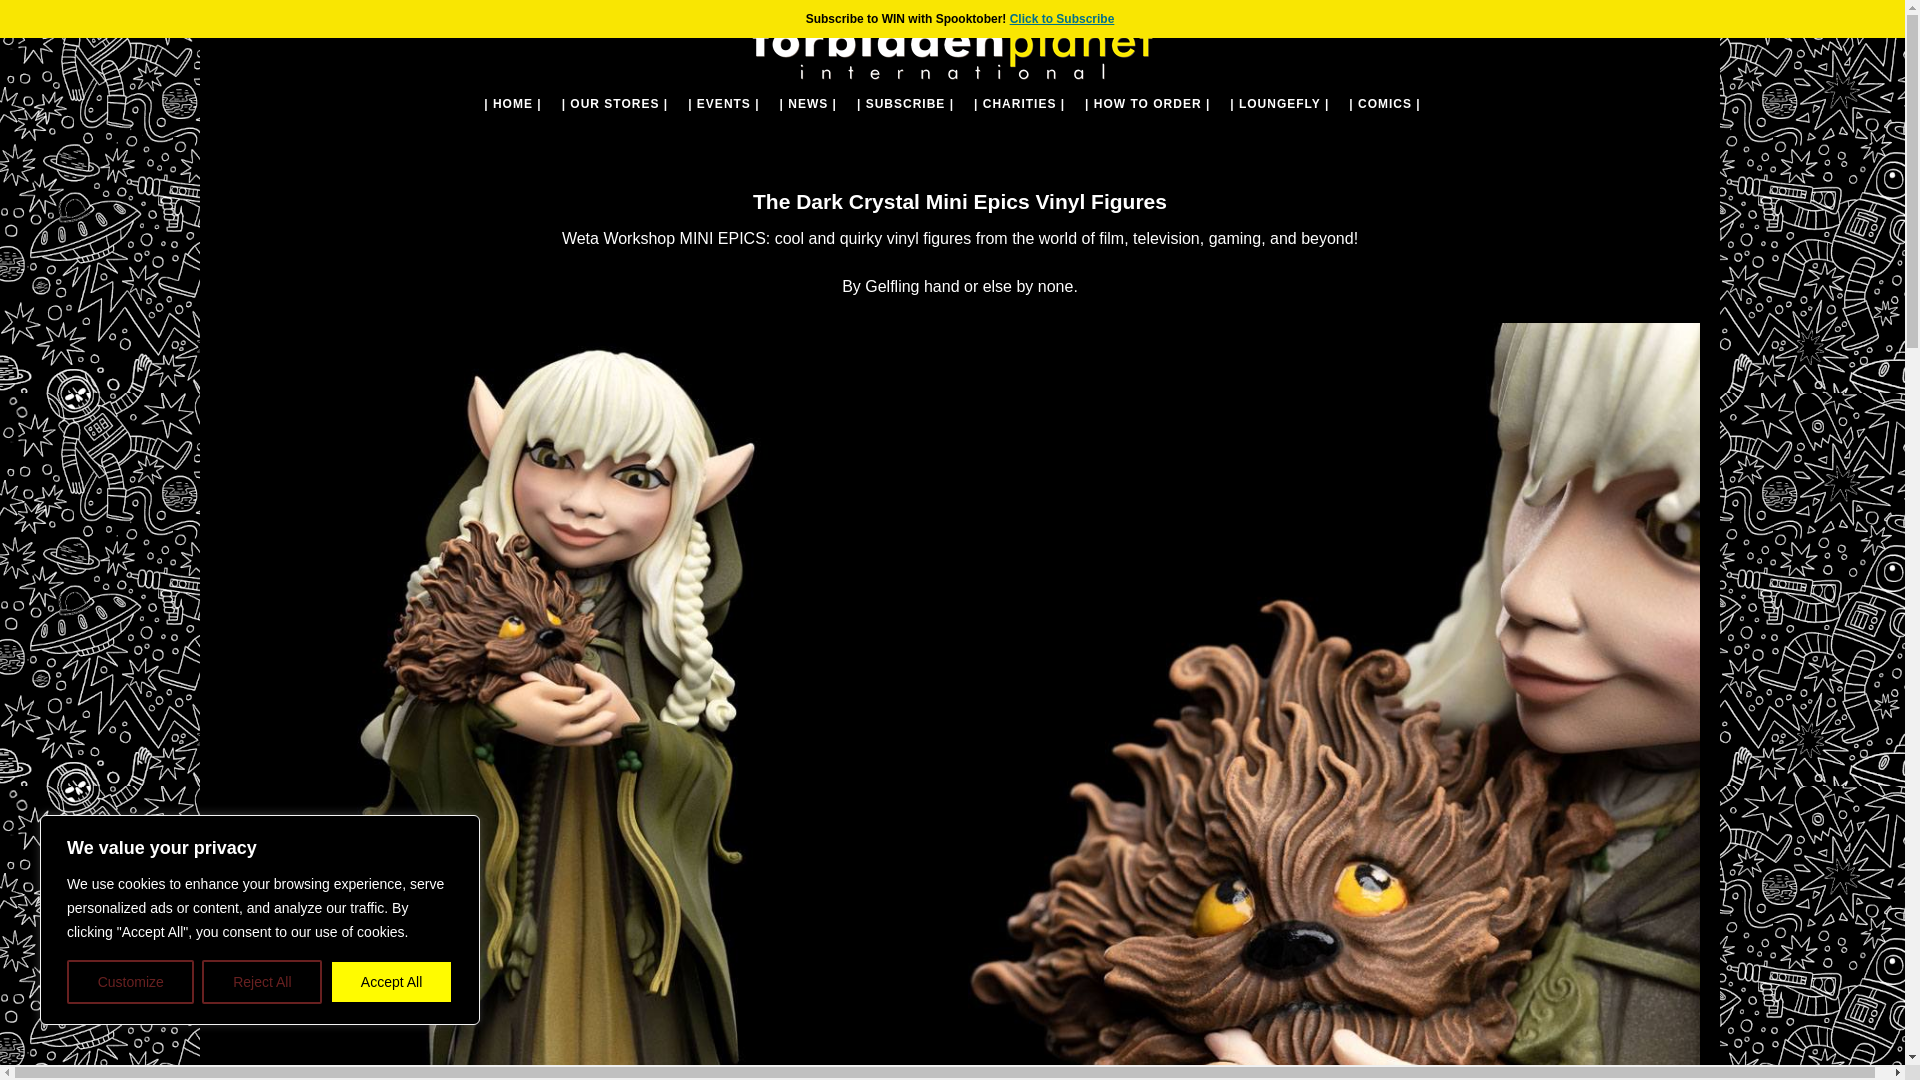  I want to click on Reject All, so click(262, 982).